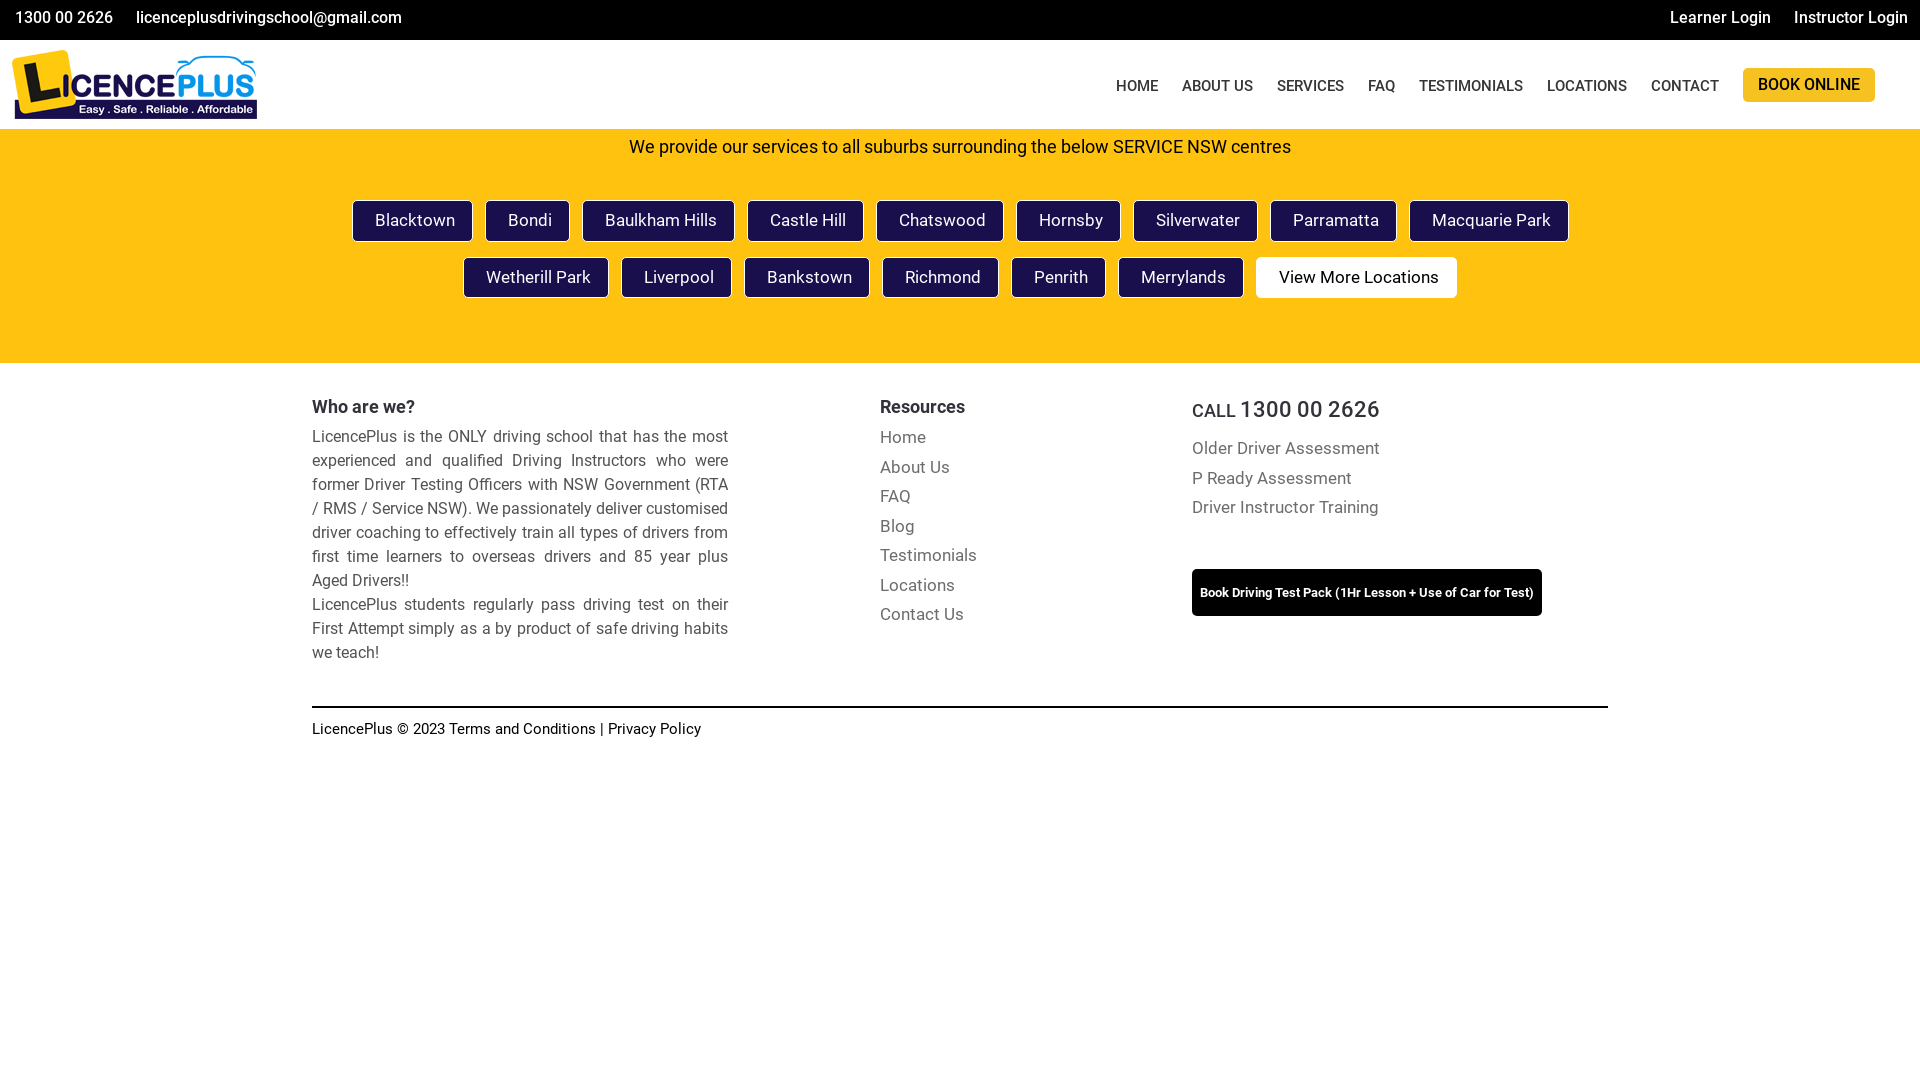 This screenshot has height=1080, width=1920. What do you see at coordinates (676, 277) in the screenshot?
I see `Liverpool` at bounding box center [676, 277].